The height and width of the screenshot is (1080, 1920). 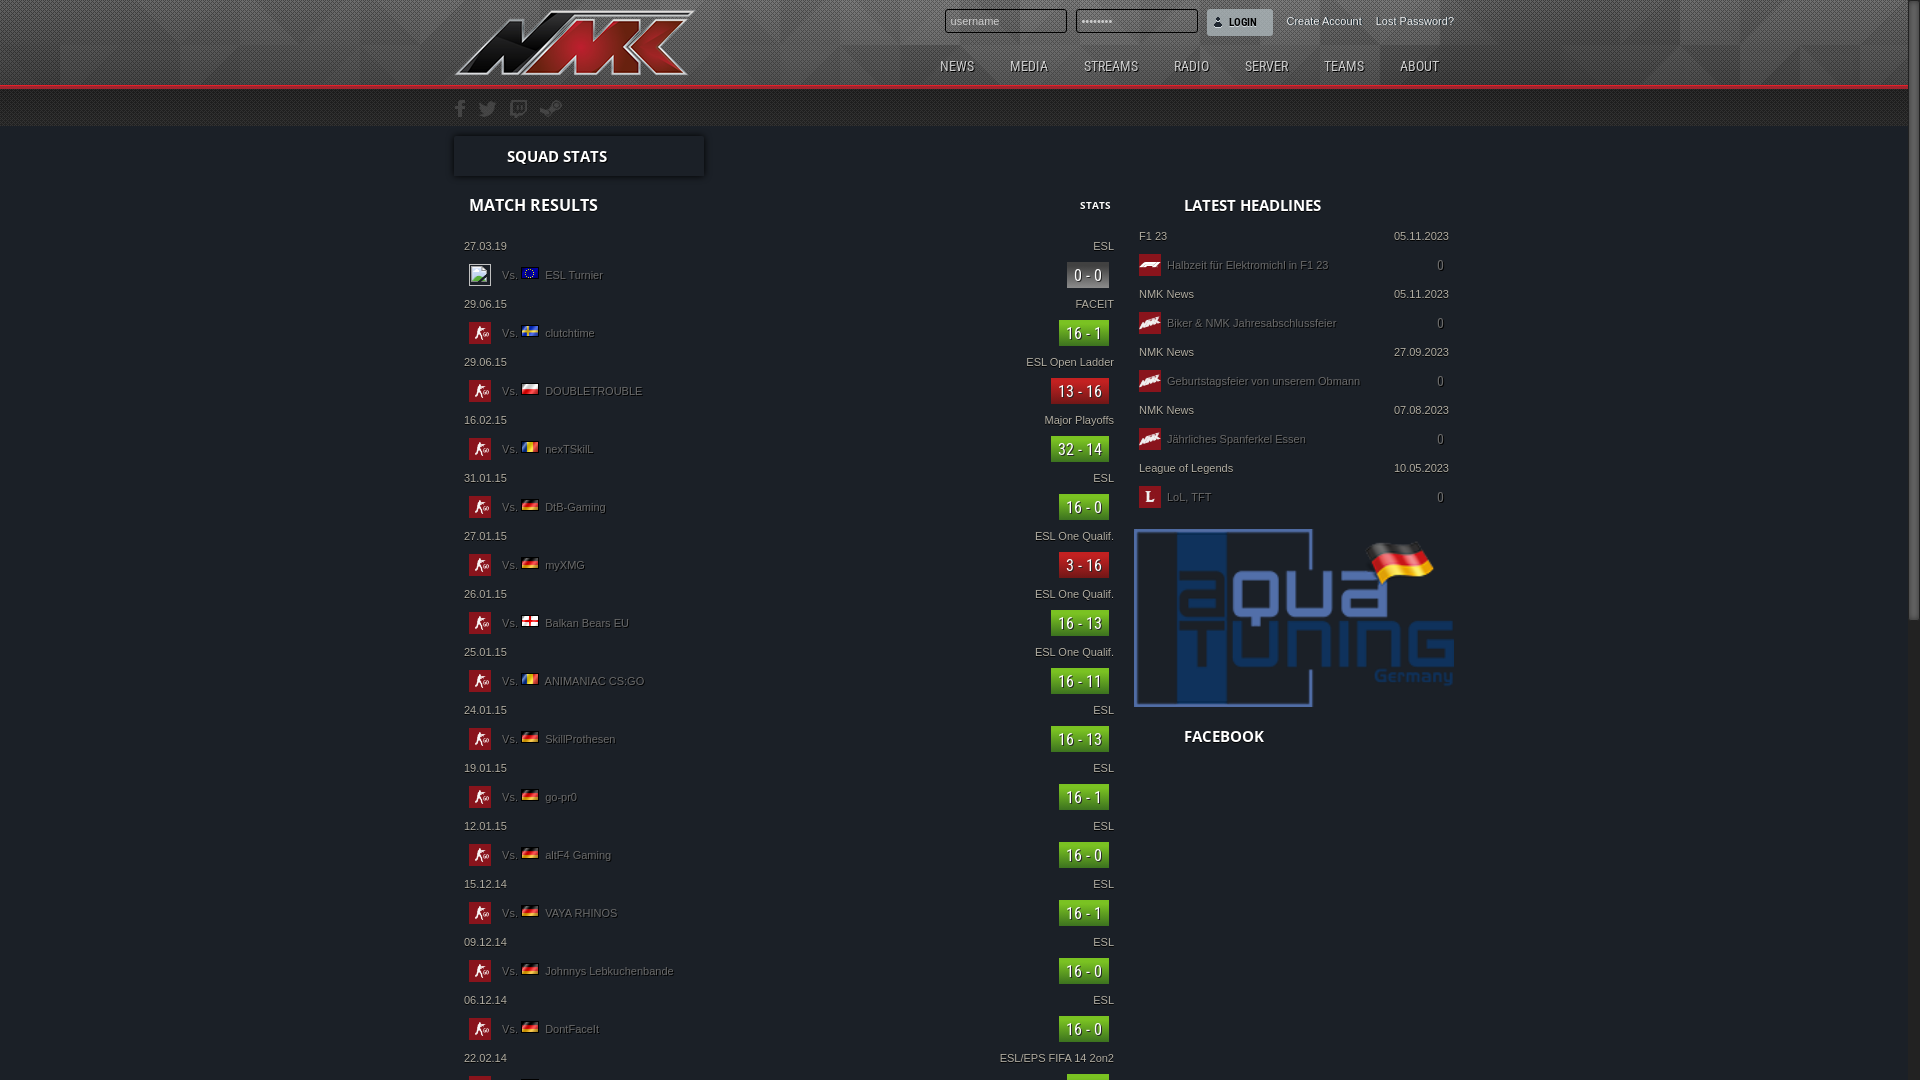 What do you see at coordinates (789, 565) in the screenshot?
I see `  Vs.   myXMG
3 - 16` at bounding box center [789, 565].